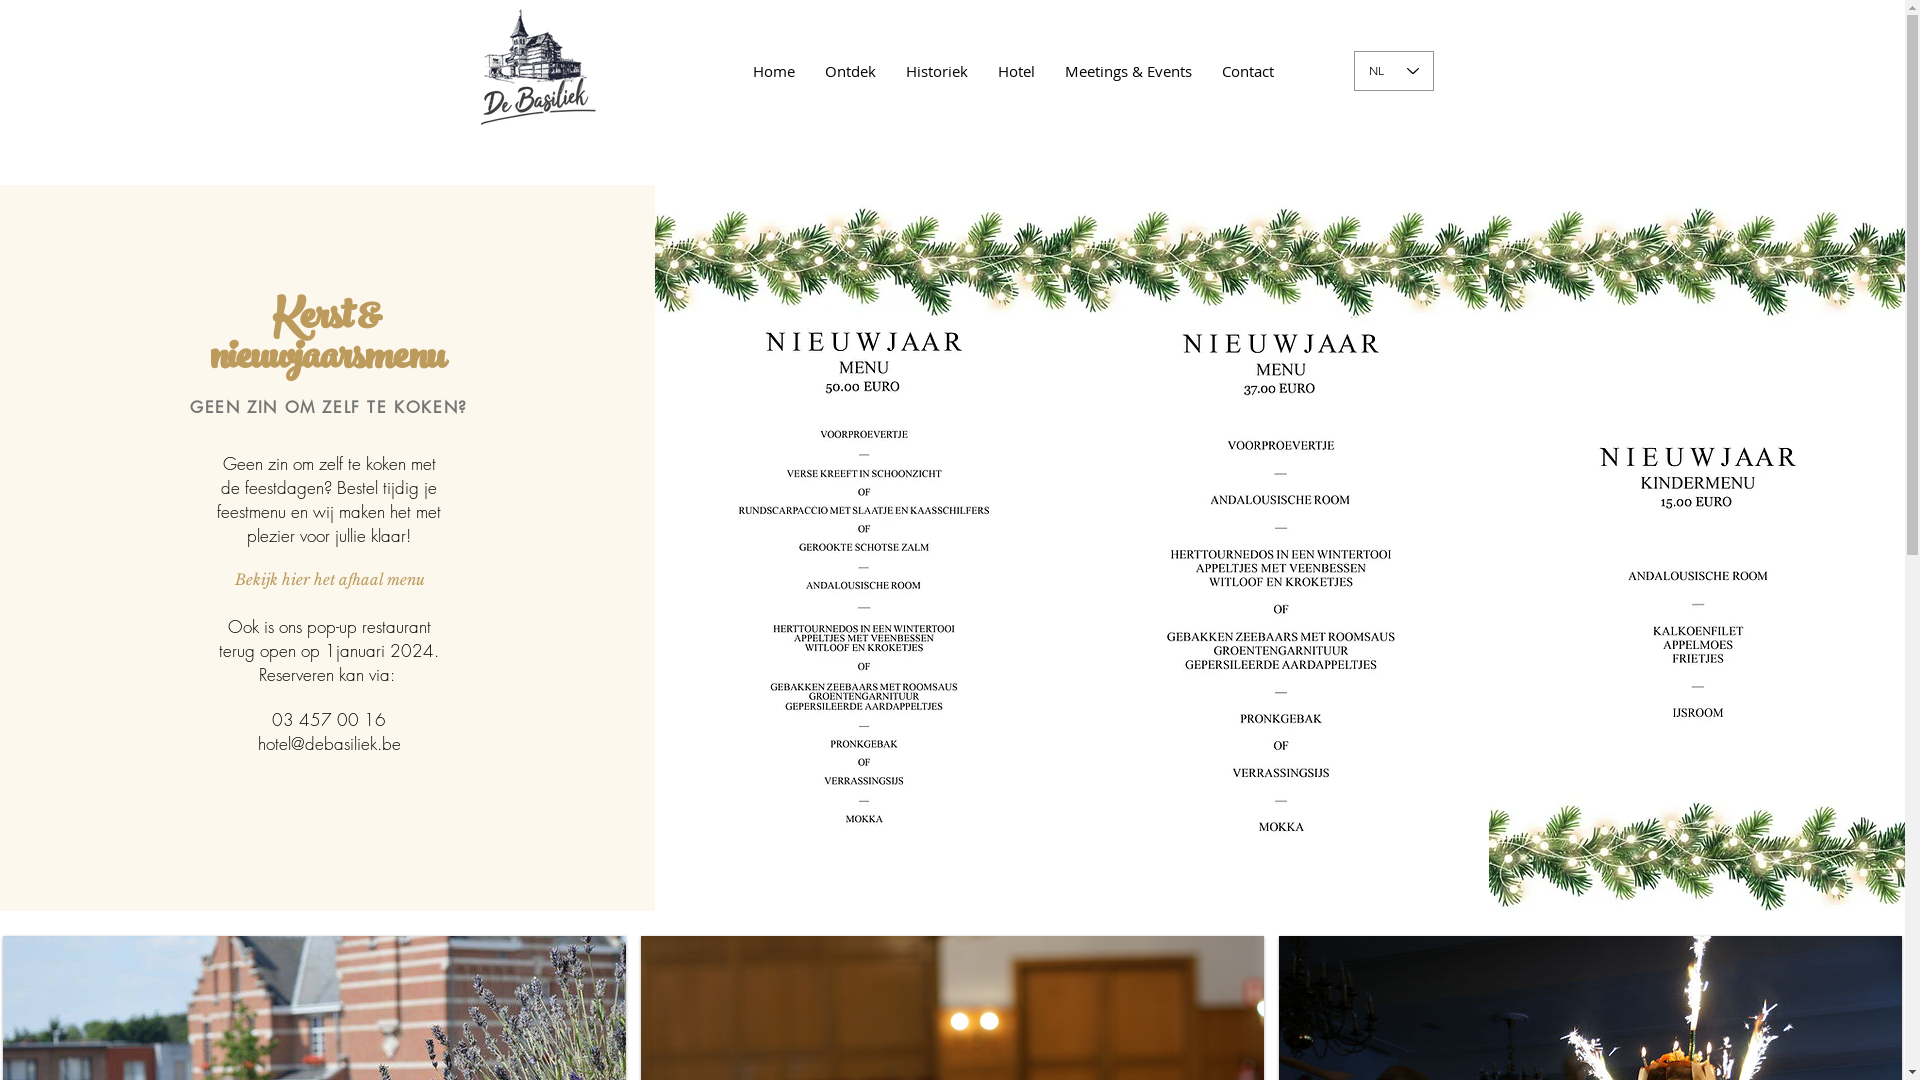 The image size is (1920, 1080). Describe the element at coordinates (774, 71) in the screenshot. I see `Home` at that location.